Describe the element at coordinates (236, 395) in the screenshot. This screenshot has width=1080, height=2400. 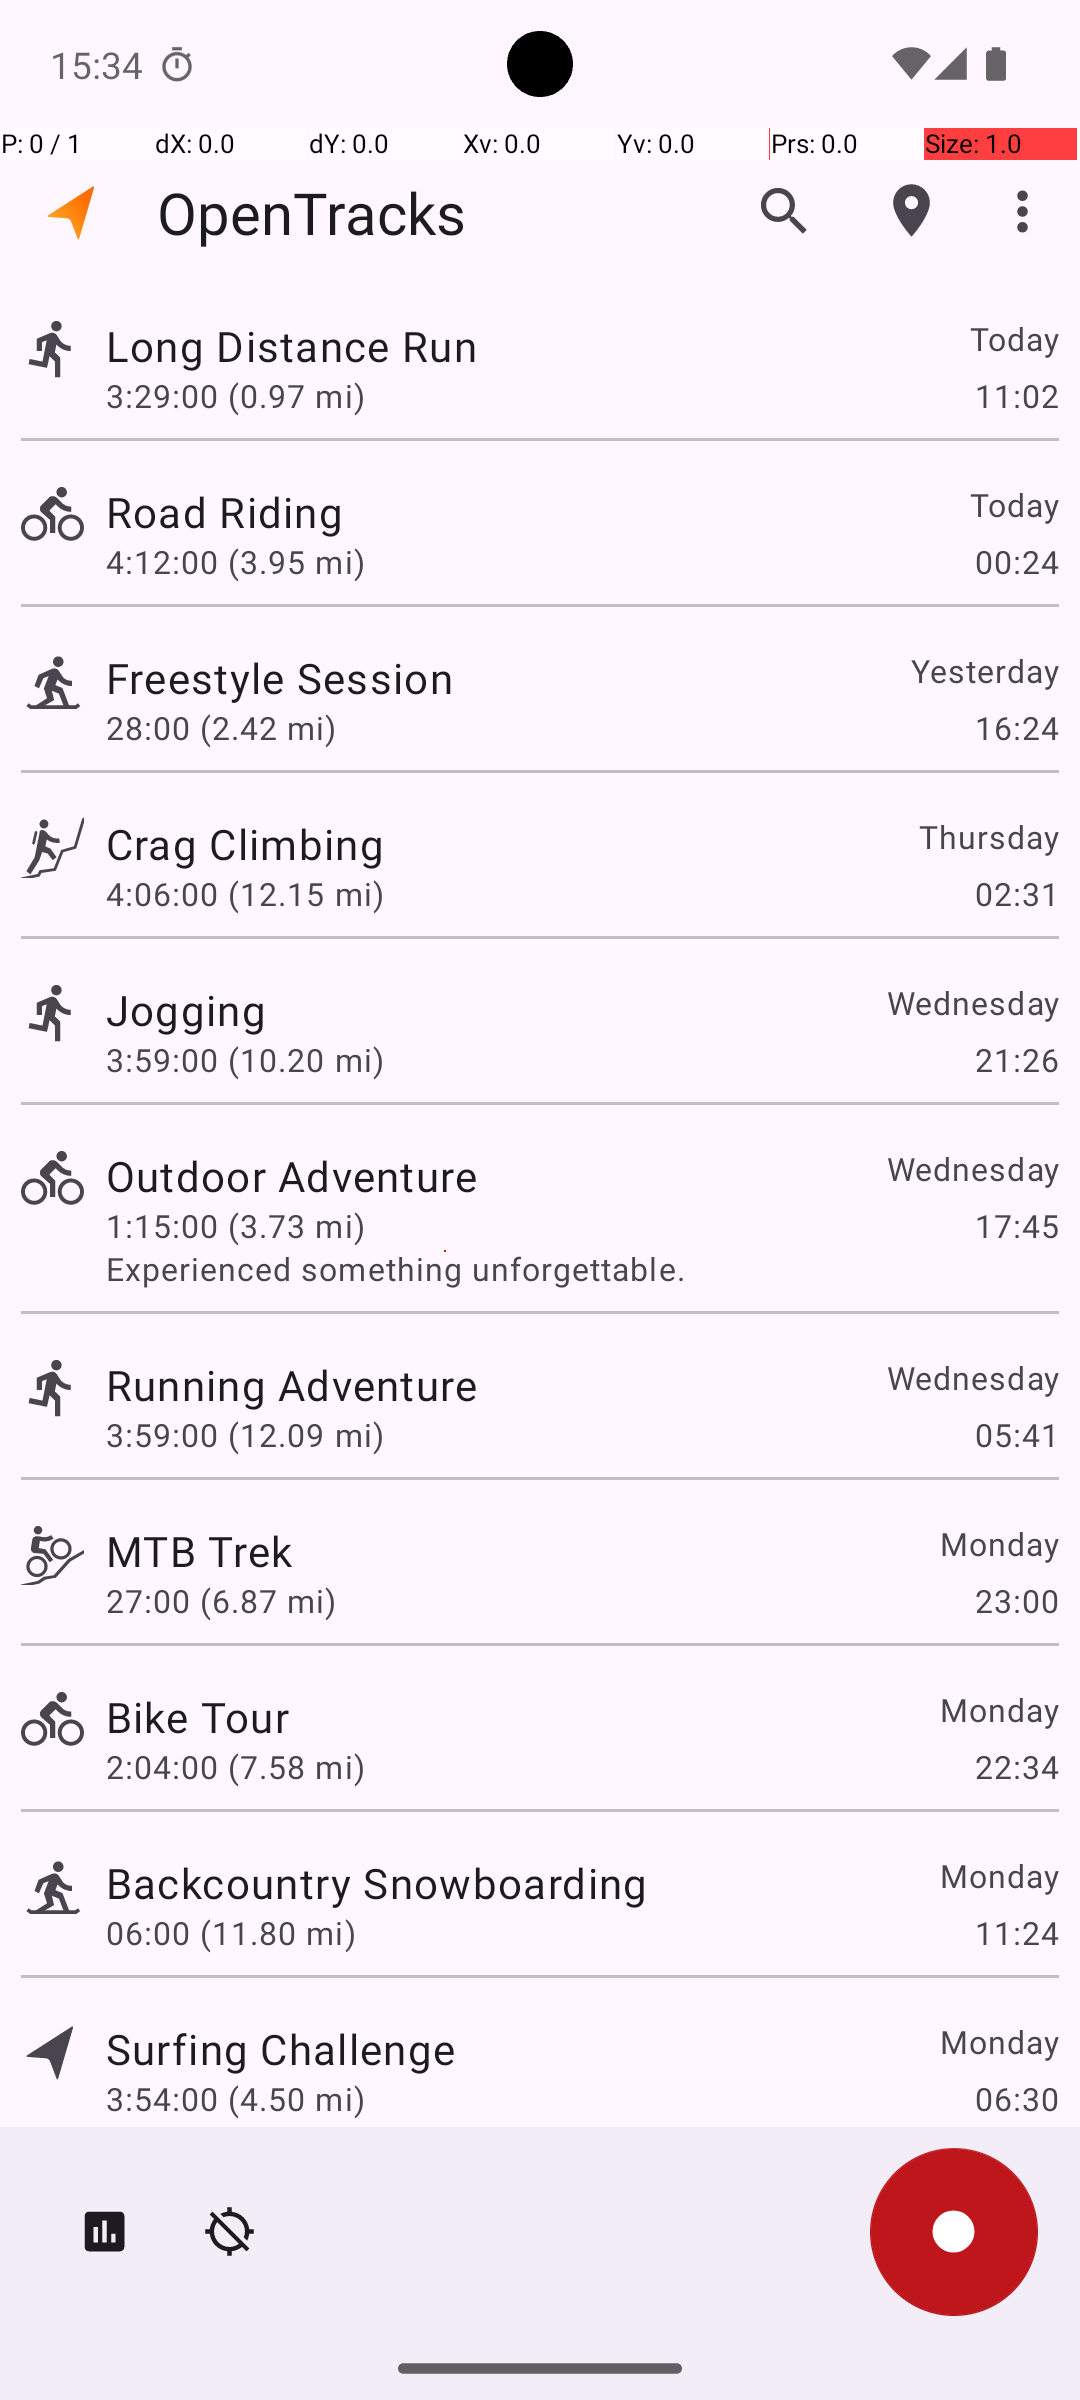
I see `3:29:00 (0.97 mi)` at that location.